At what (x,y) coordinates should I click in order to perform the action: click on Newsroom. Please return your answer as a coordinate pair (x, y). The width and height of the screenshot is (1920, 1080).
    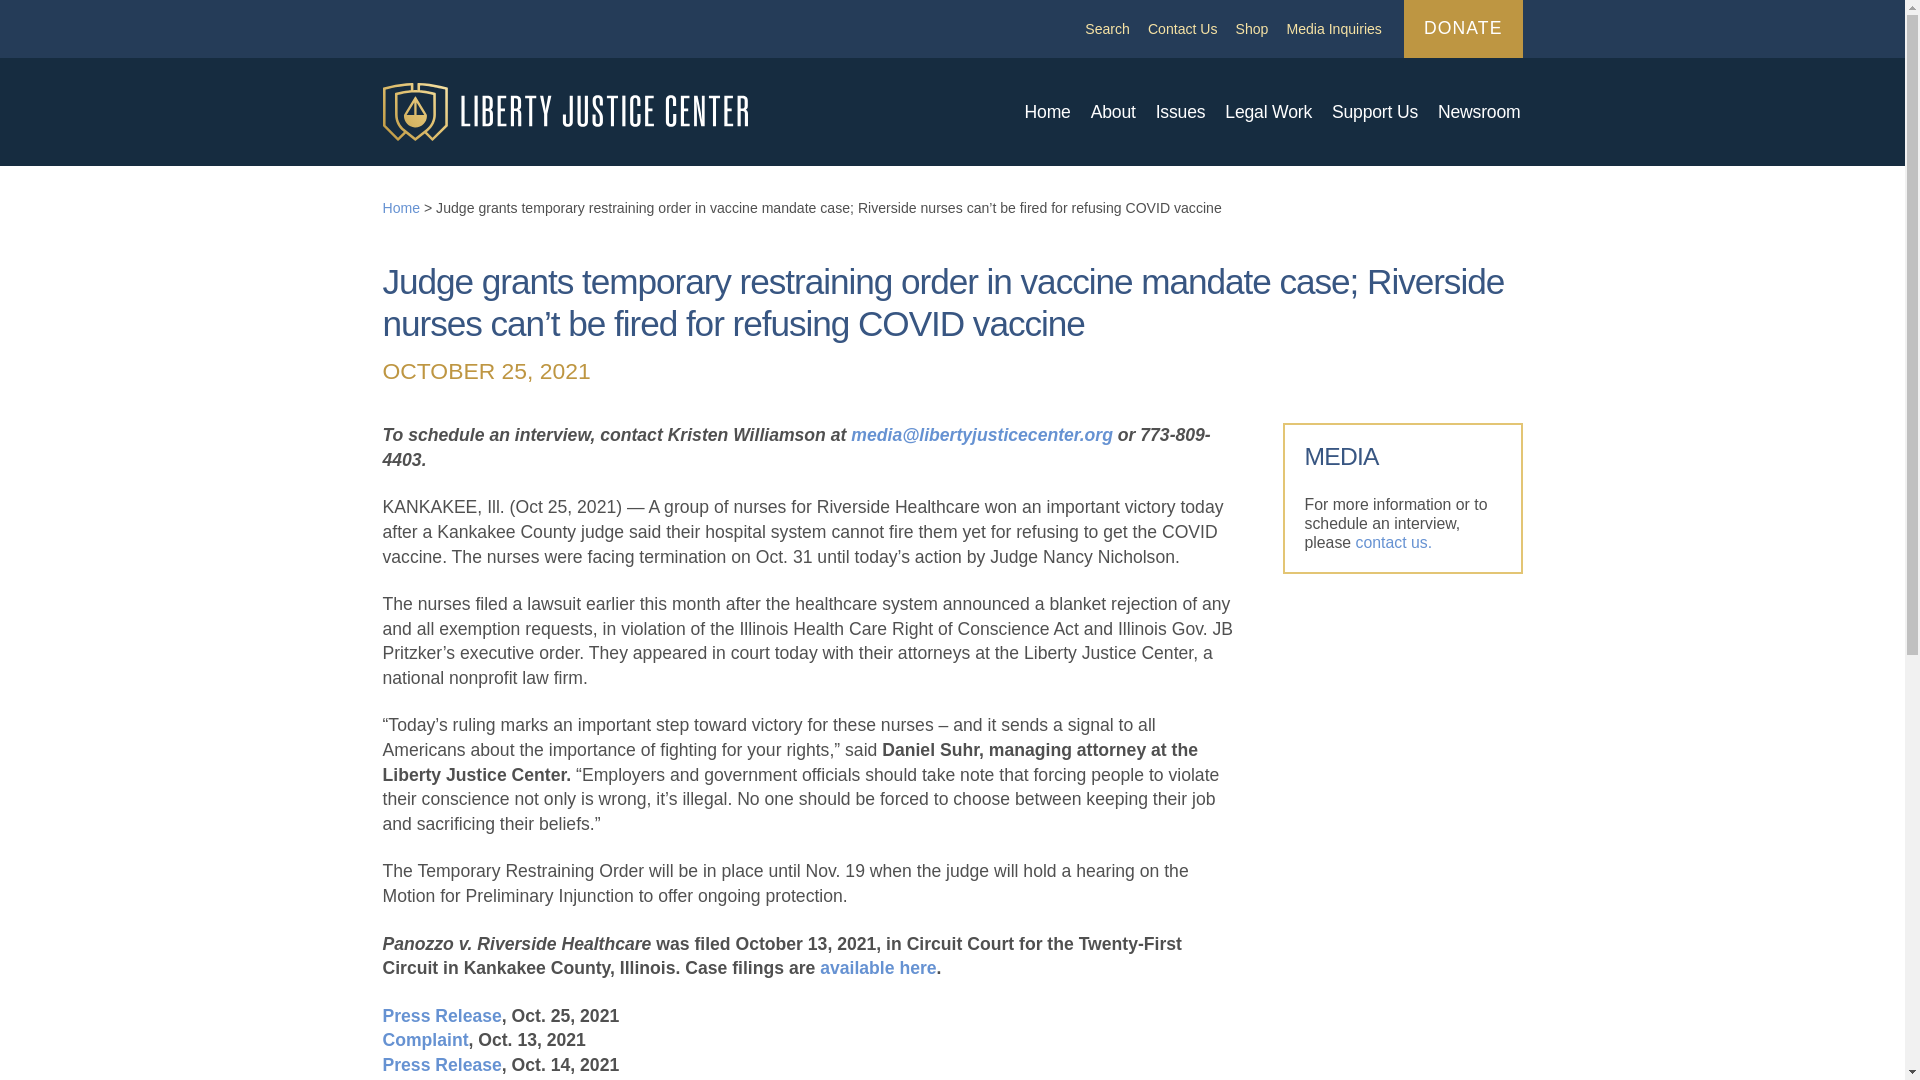
    Looking at the image, I should click on (1479, 112).